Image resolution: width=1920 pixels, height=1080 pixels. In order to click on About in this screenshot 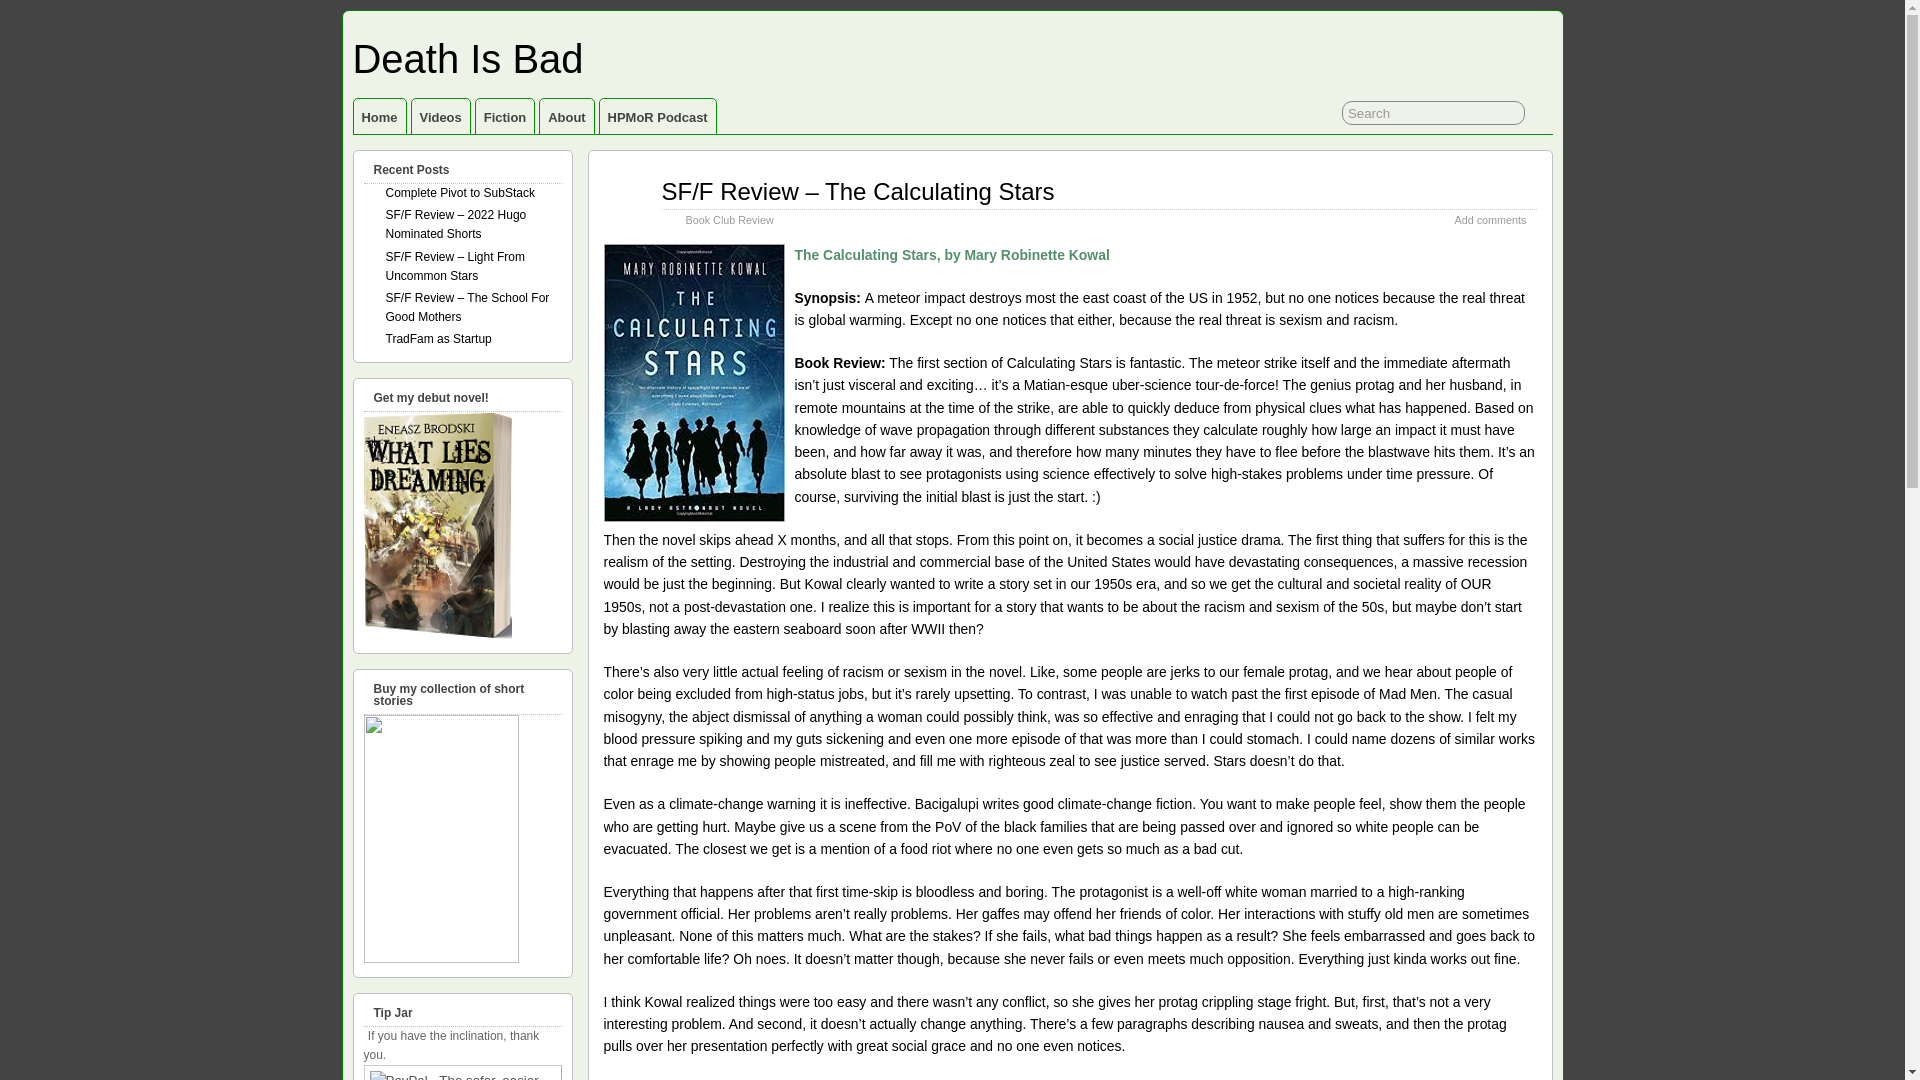, I will do `click(566, 116)`.